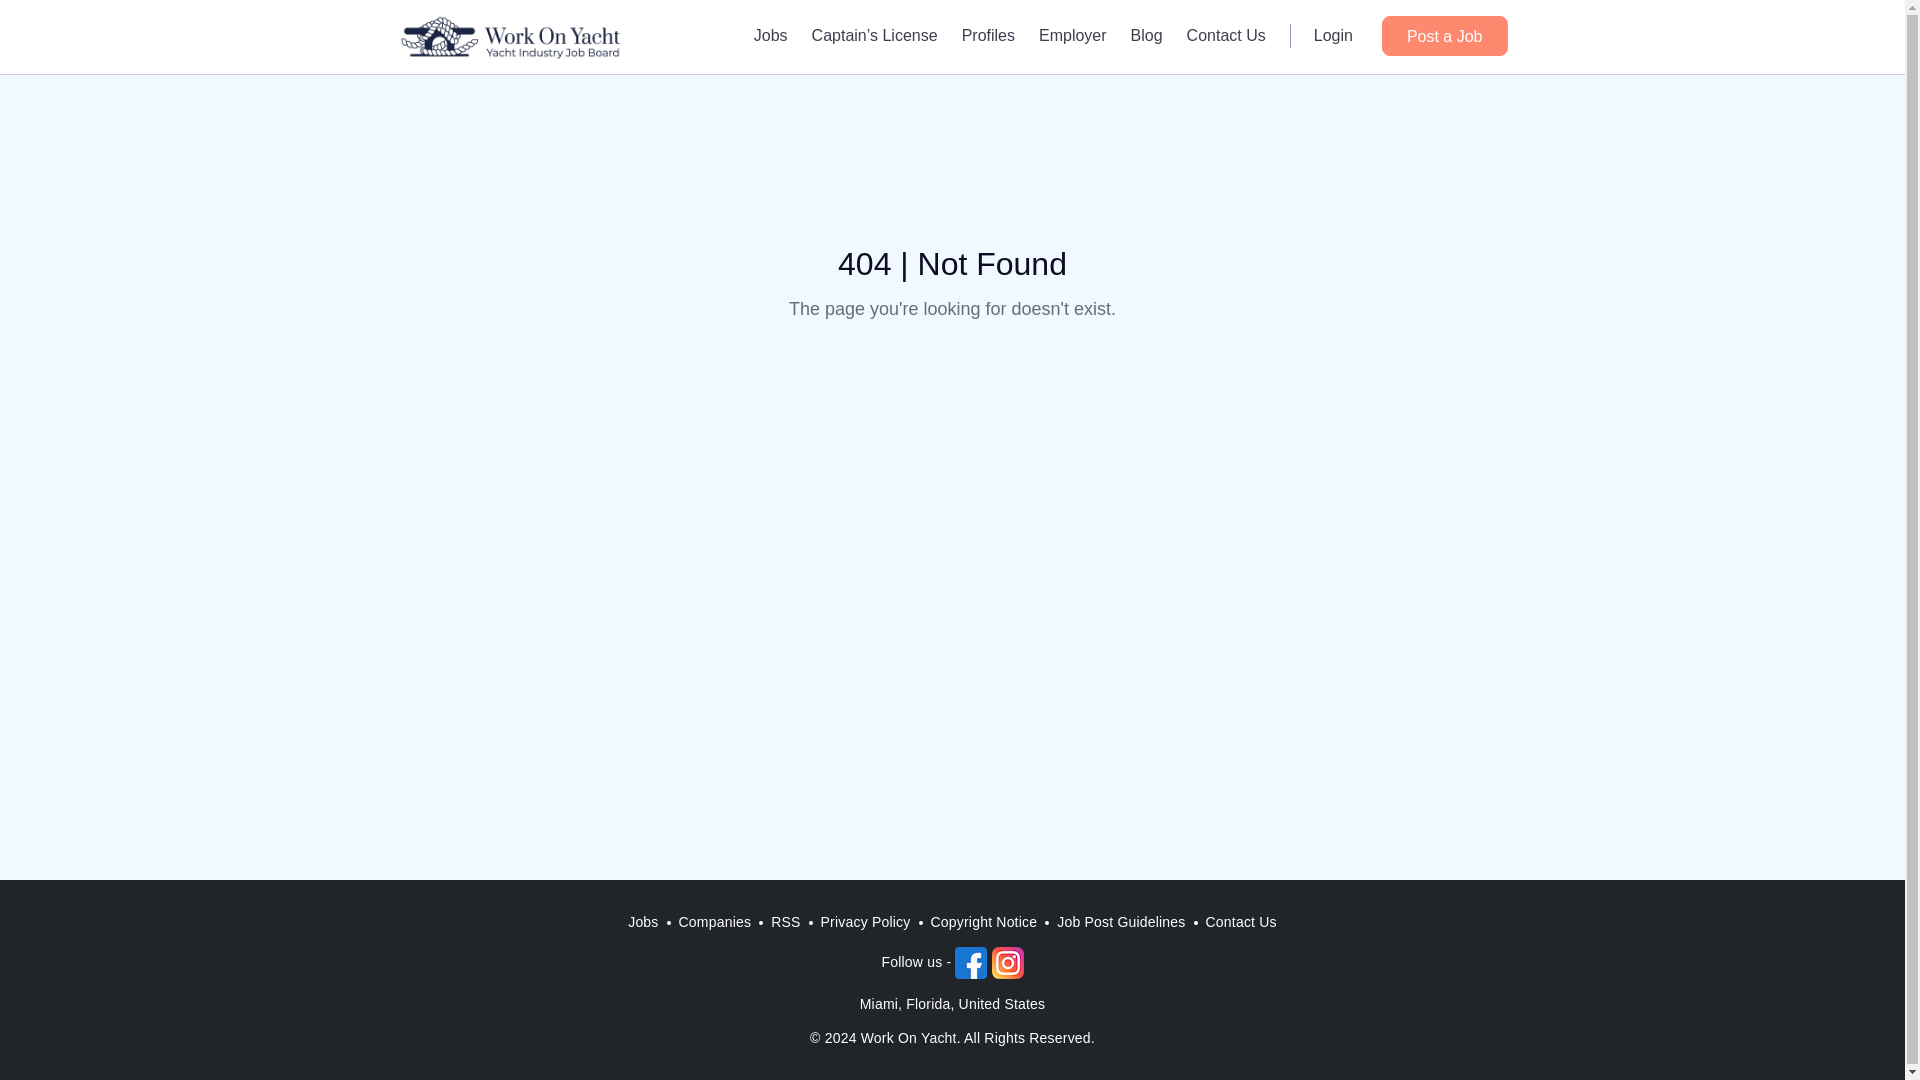 The image size is (1920, 1080). I want to click on Post a Job, so click(1444, 36).